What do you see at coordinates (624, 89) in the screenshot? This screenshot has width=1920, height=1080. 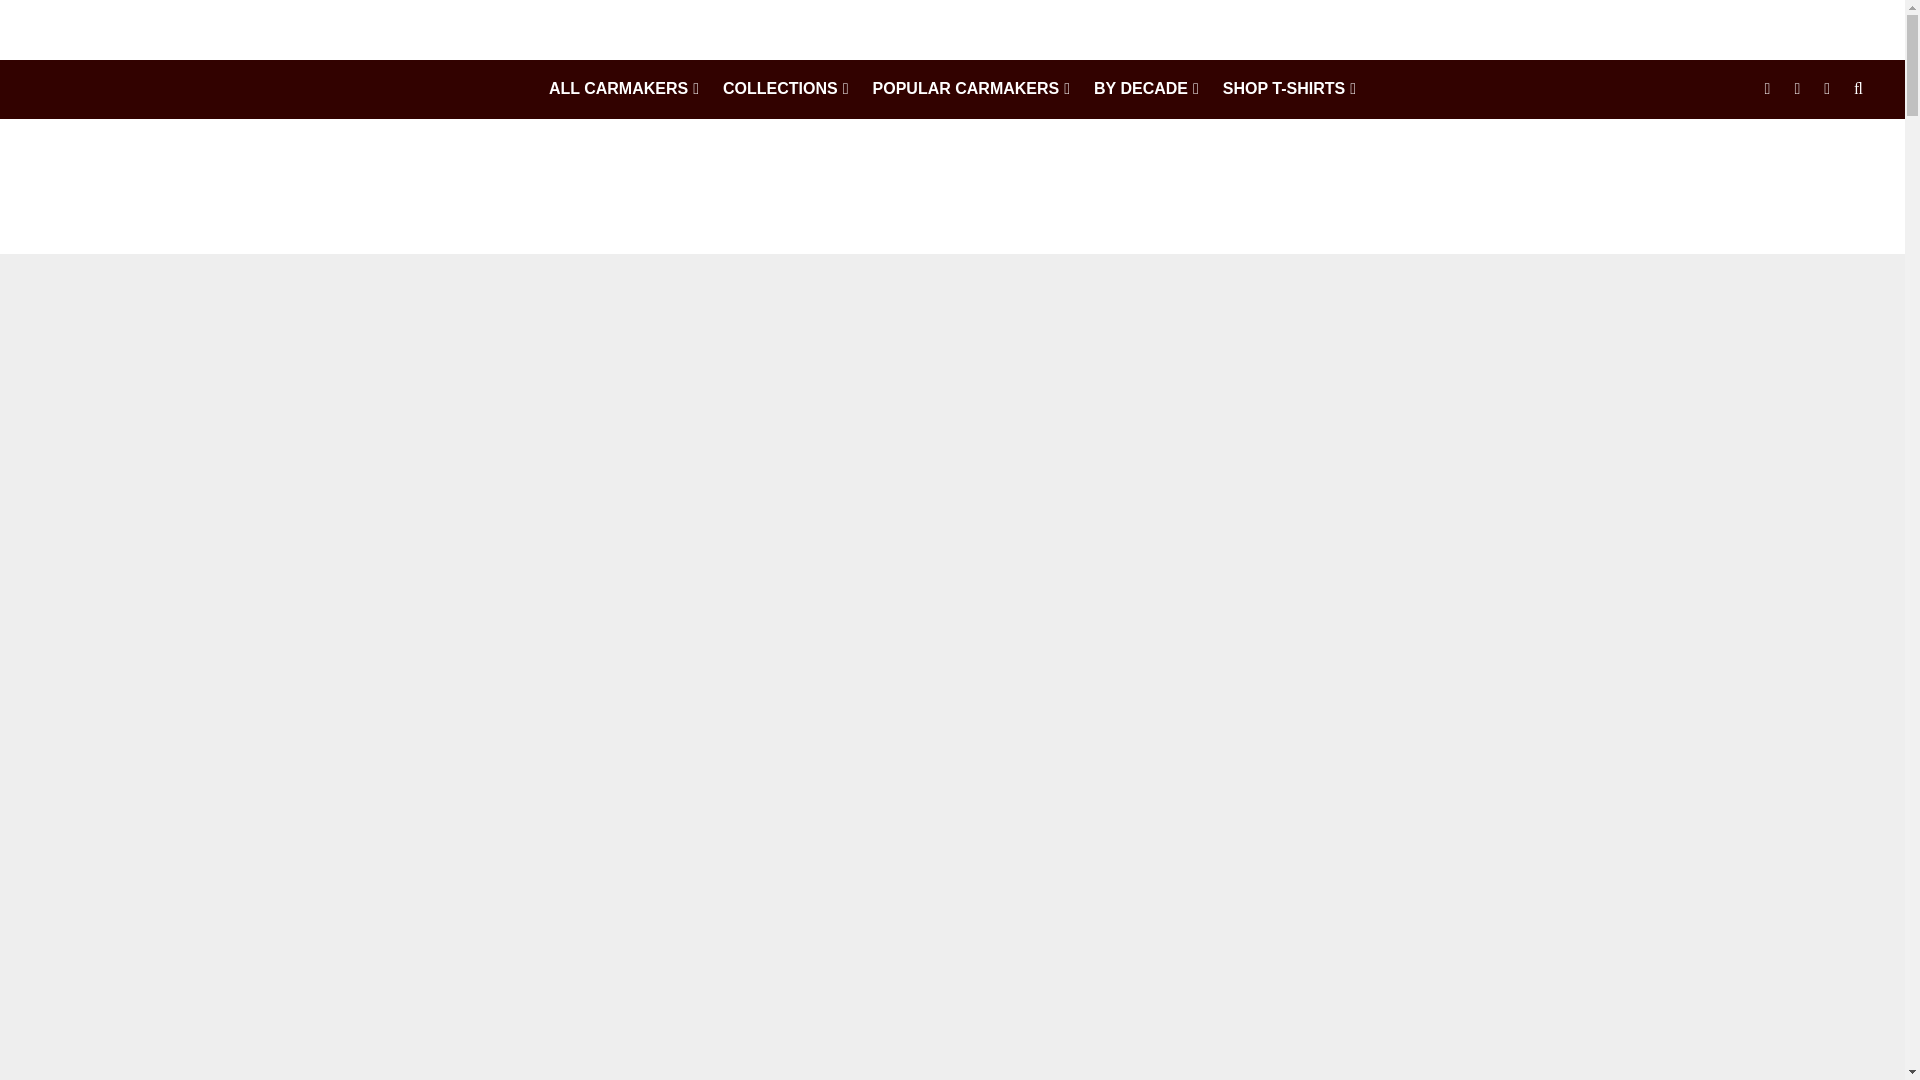 I see `ALL CARMAKERS` at bounding box center [624, 89].